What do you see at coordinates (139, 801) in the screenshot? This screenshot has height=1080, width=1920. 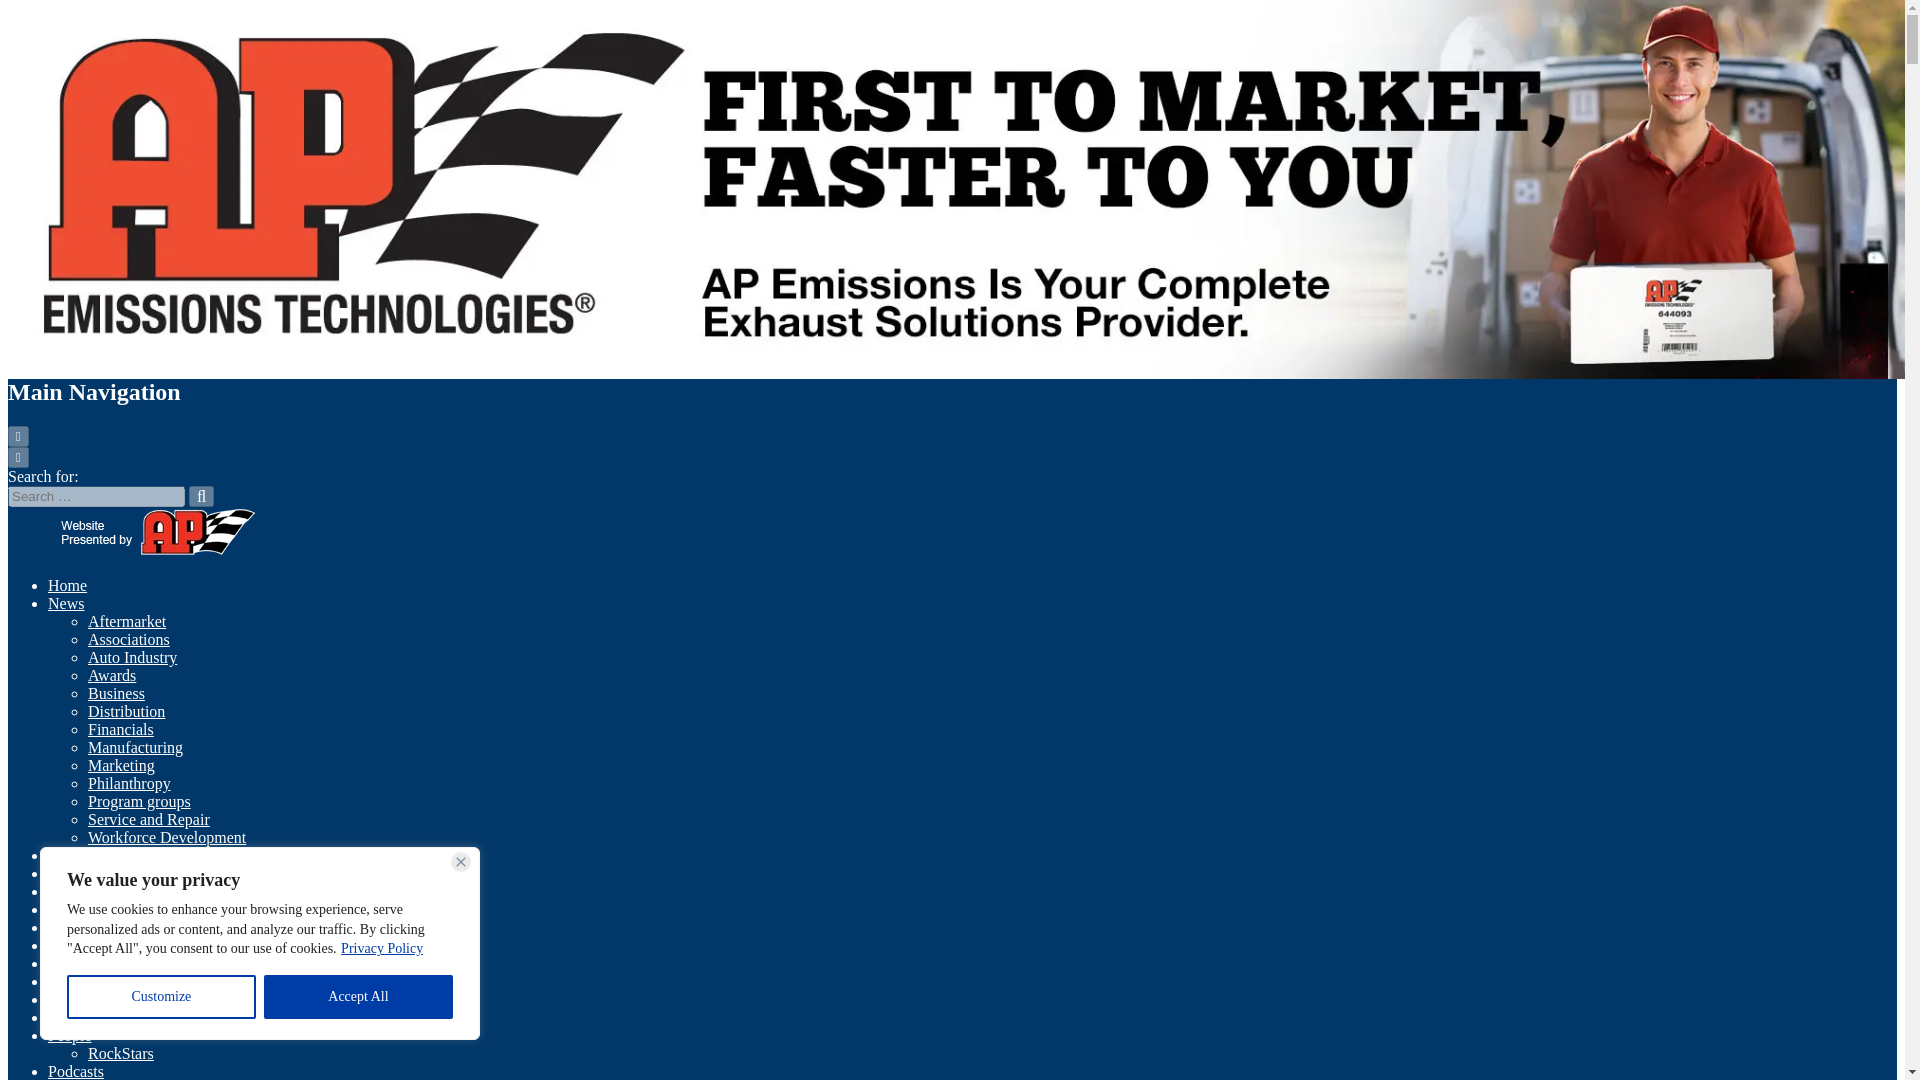 I see `Program groups` at bounding box center [139, 801].